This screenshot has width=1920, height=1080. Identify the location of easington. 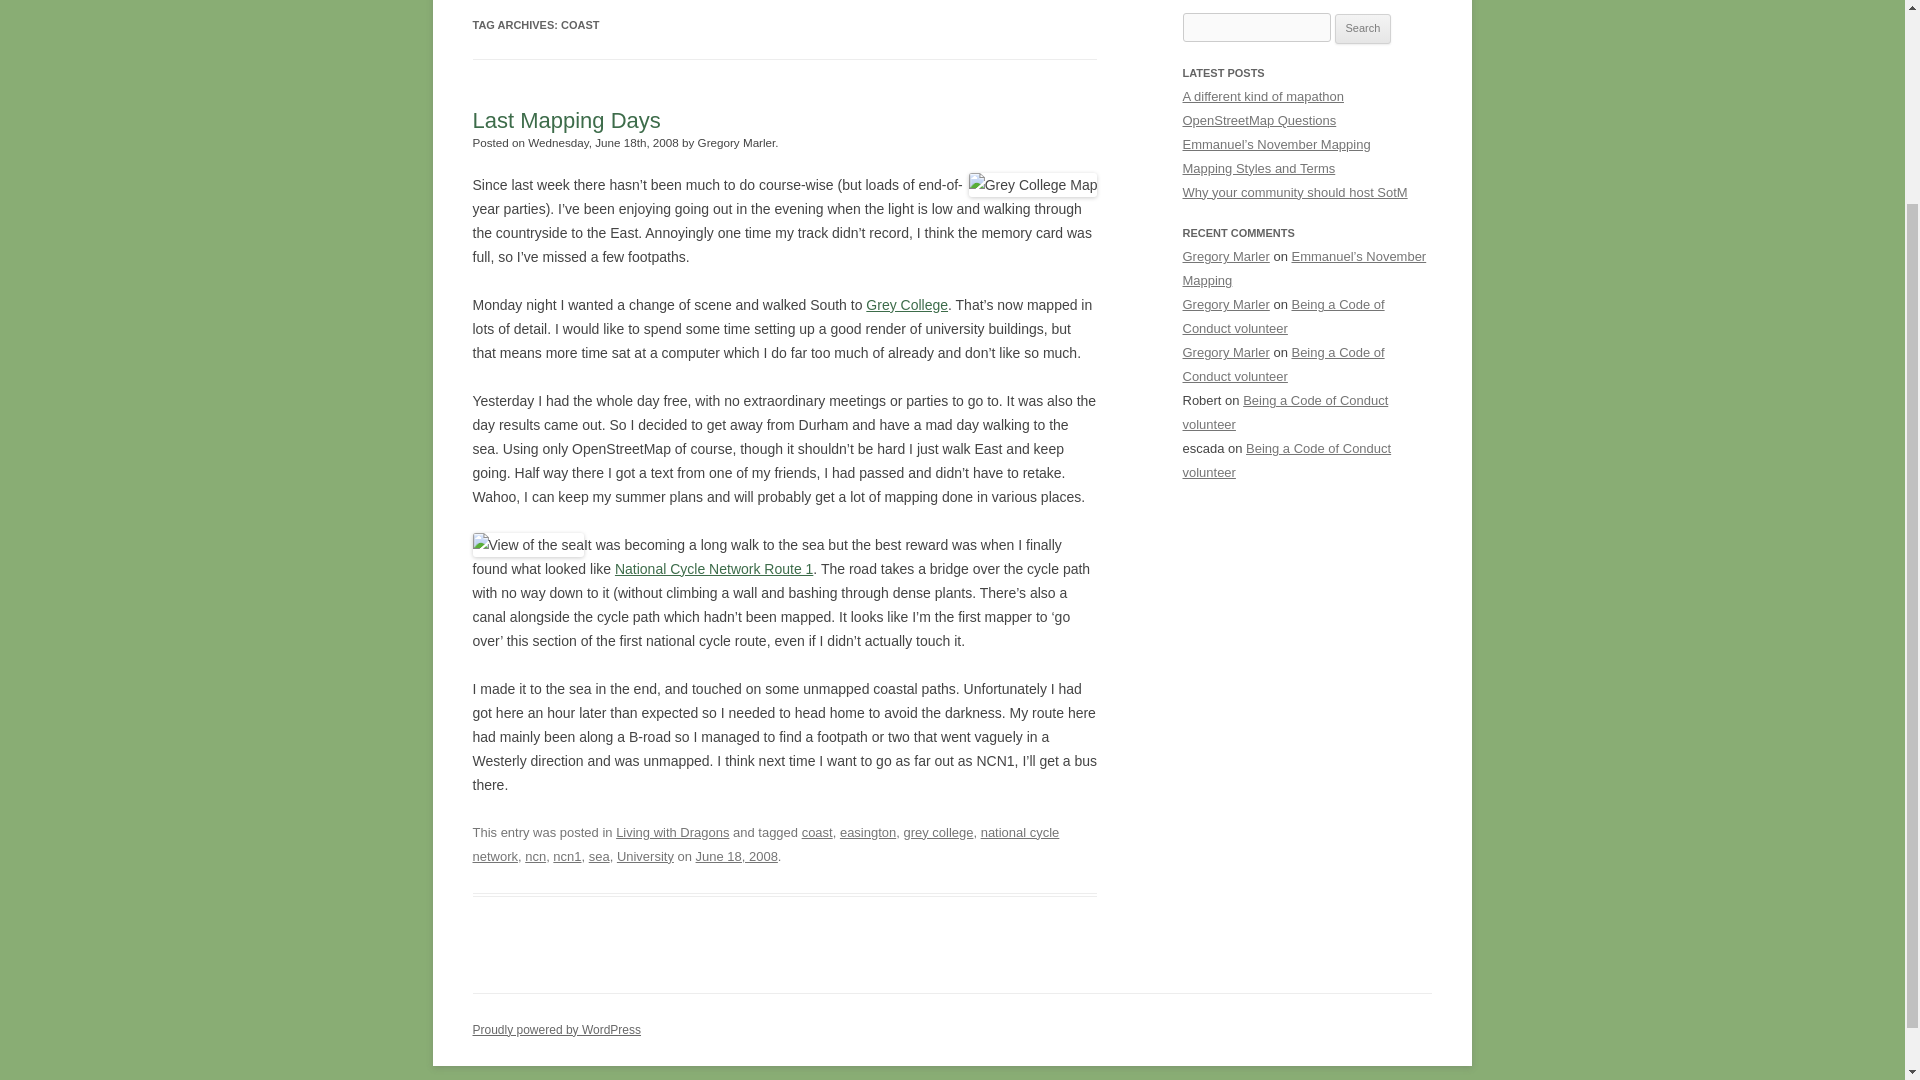
(868, 832).